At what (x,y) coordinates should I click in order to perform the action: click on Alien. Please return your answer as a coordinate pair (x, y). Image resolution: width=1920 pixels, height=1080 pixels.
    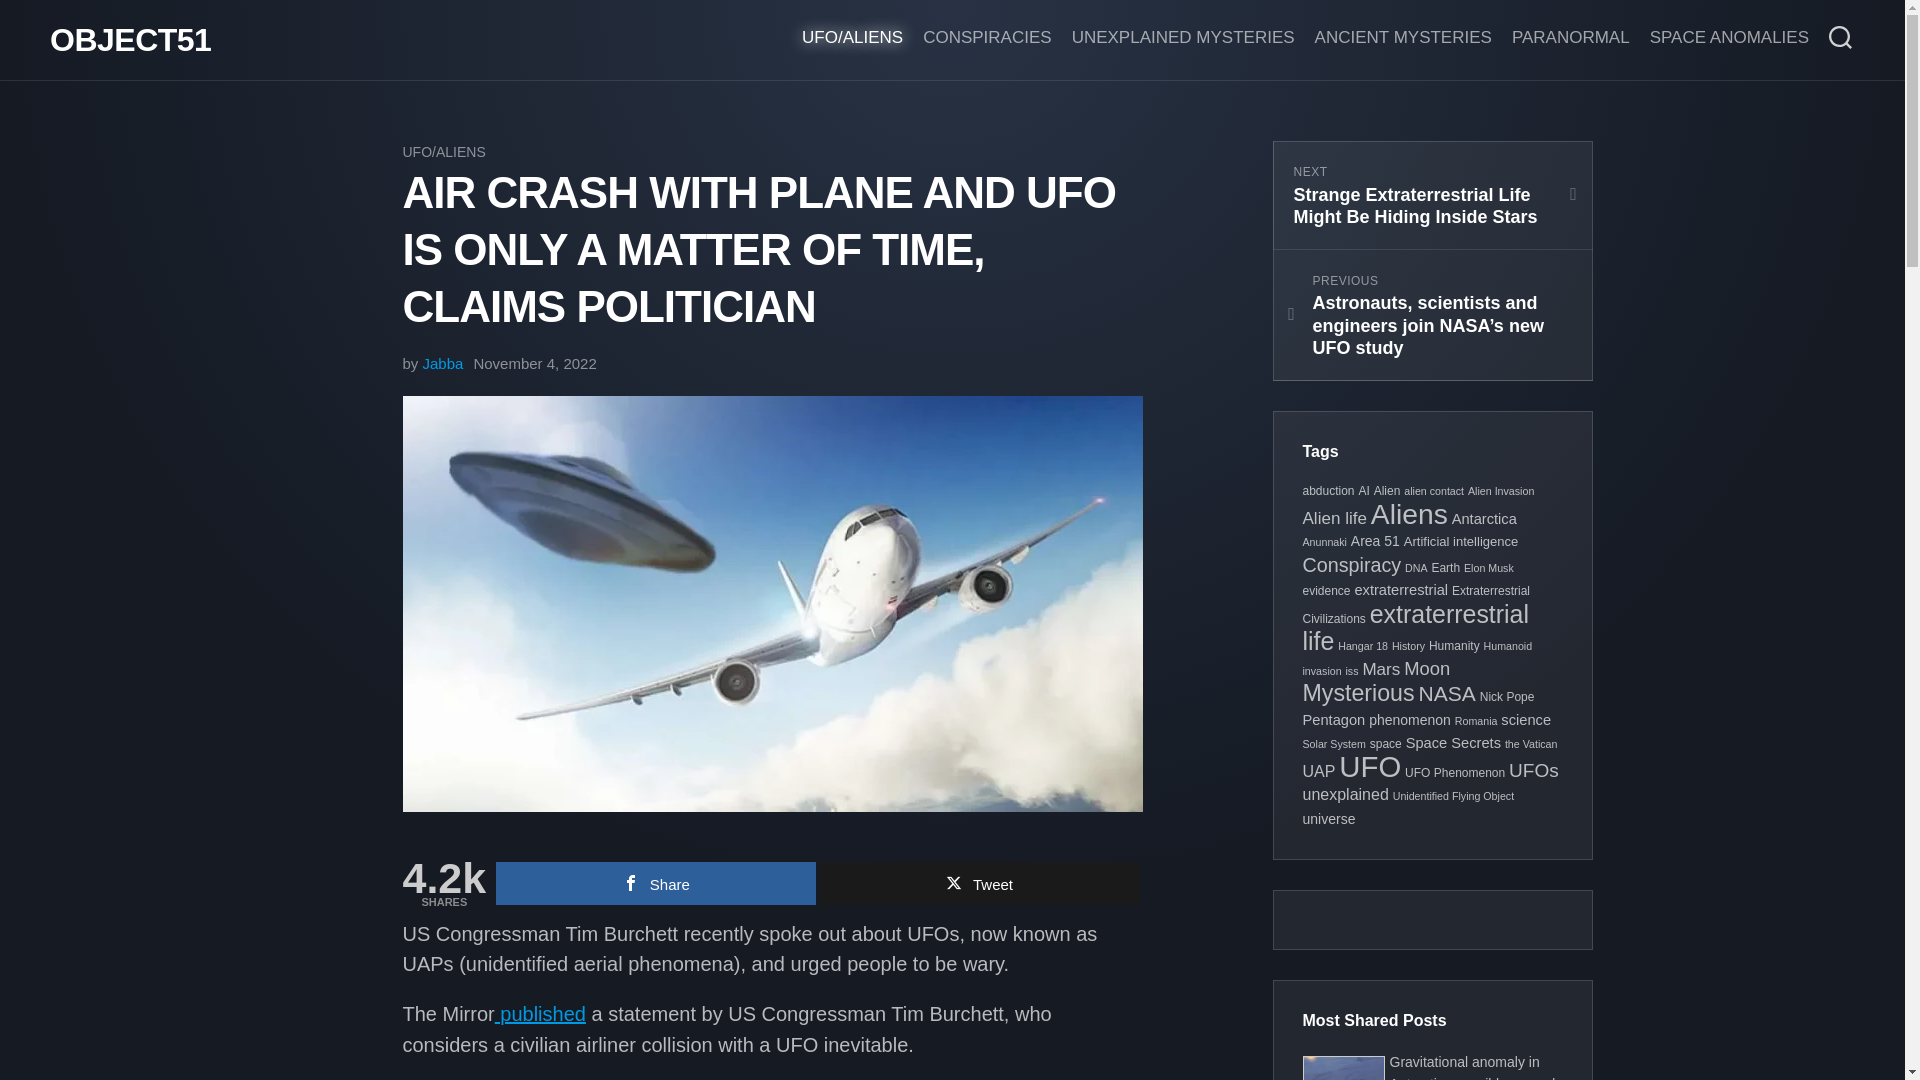
    Looking at the image, I should click on (1388, 490).